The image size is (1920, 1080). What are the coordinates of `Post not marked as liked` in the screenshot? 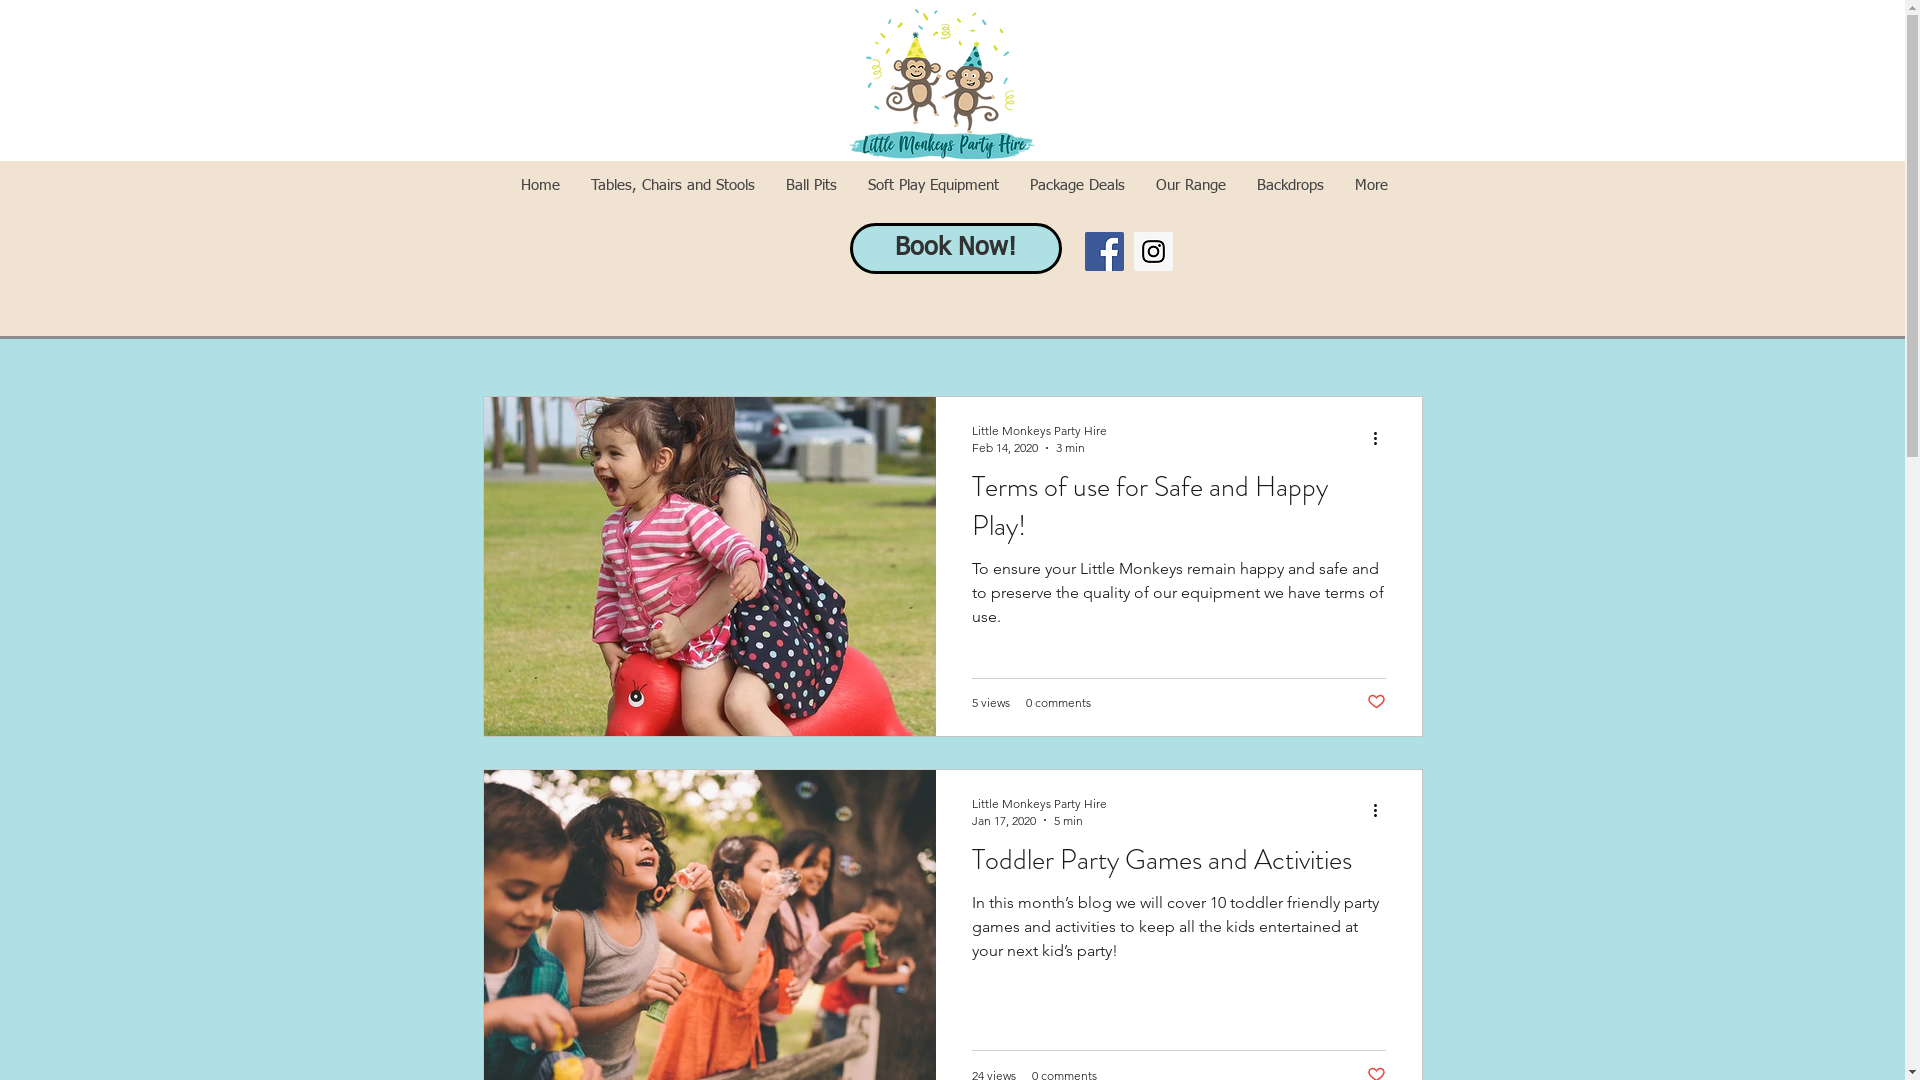 It's located at (1376, 702).